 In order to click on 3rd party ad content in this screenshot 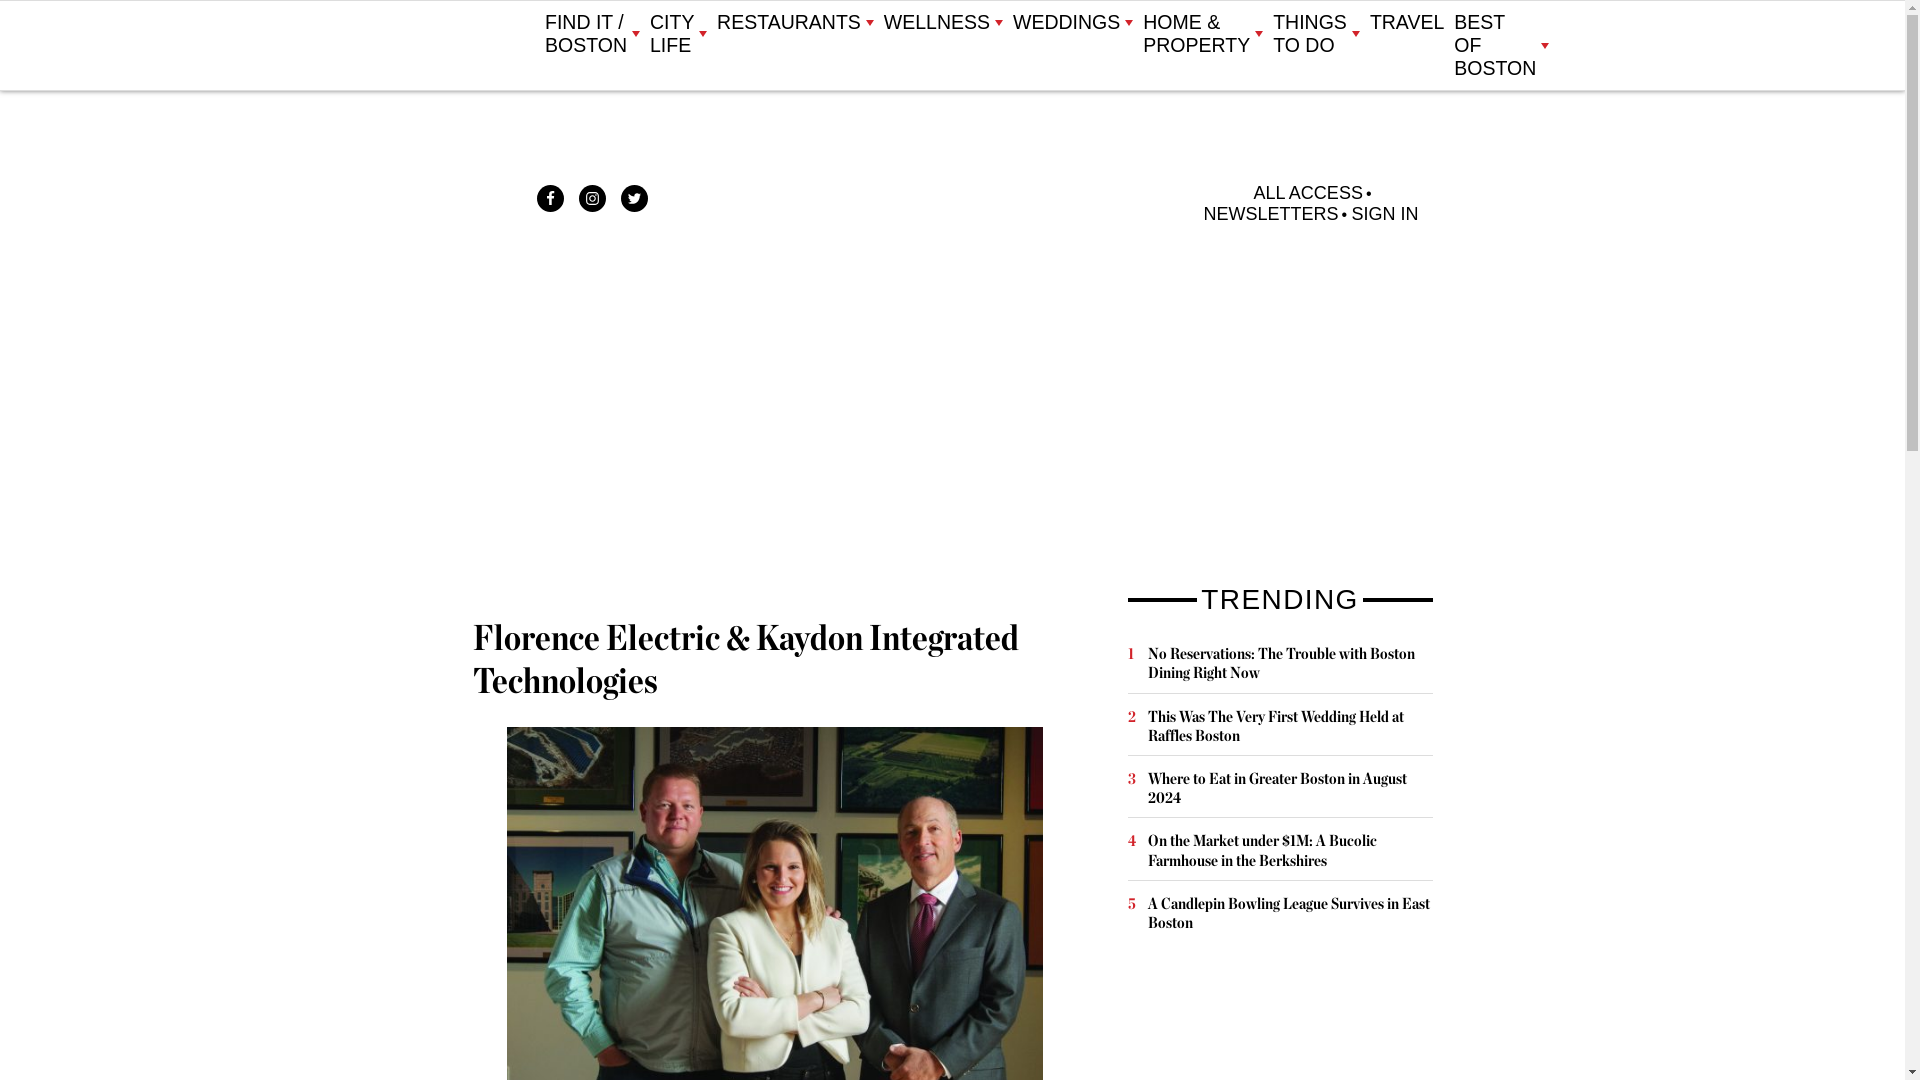, I will do `click(1278, 1010)`.